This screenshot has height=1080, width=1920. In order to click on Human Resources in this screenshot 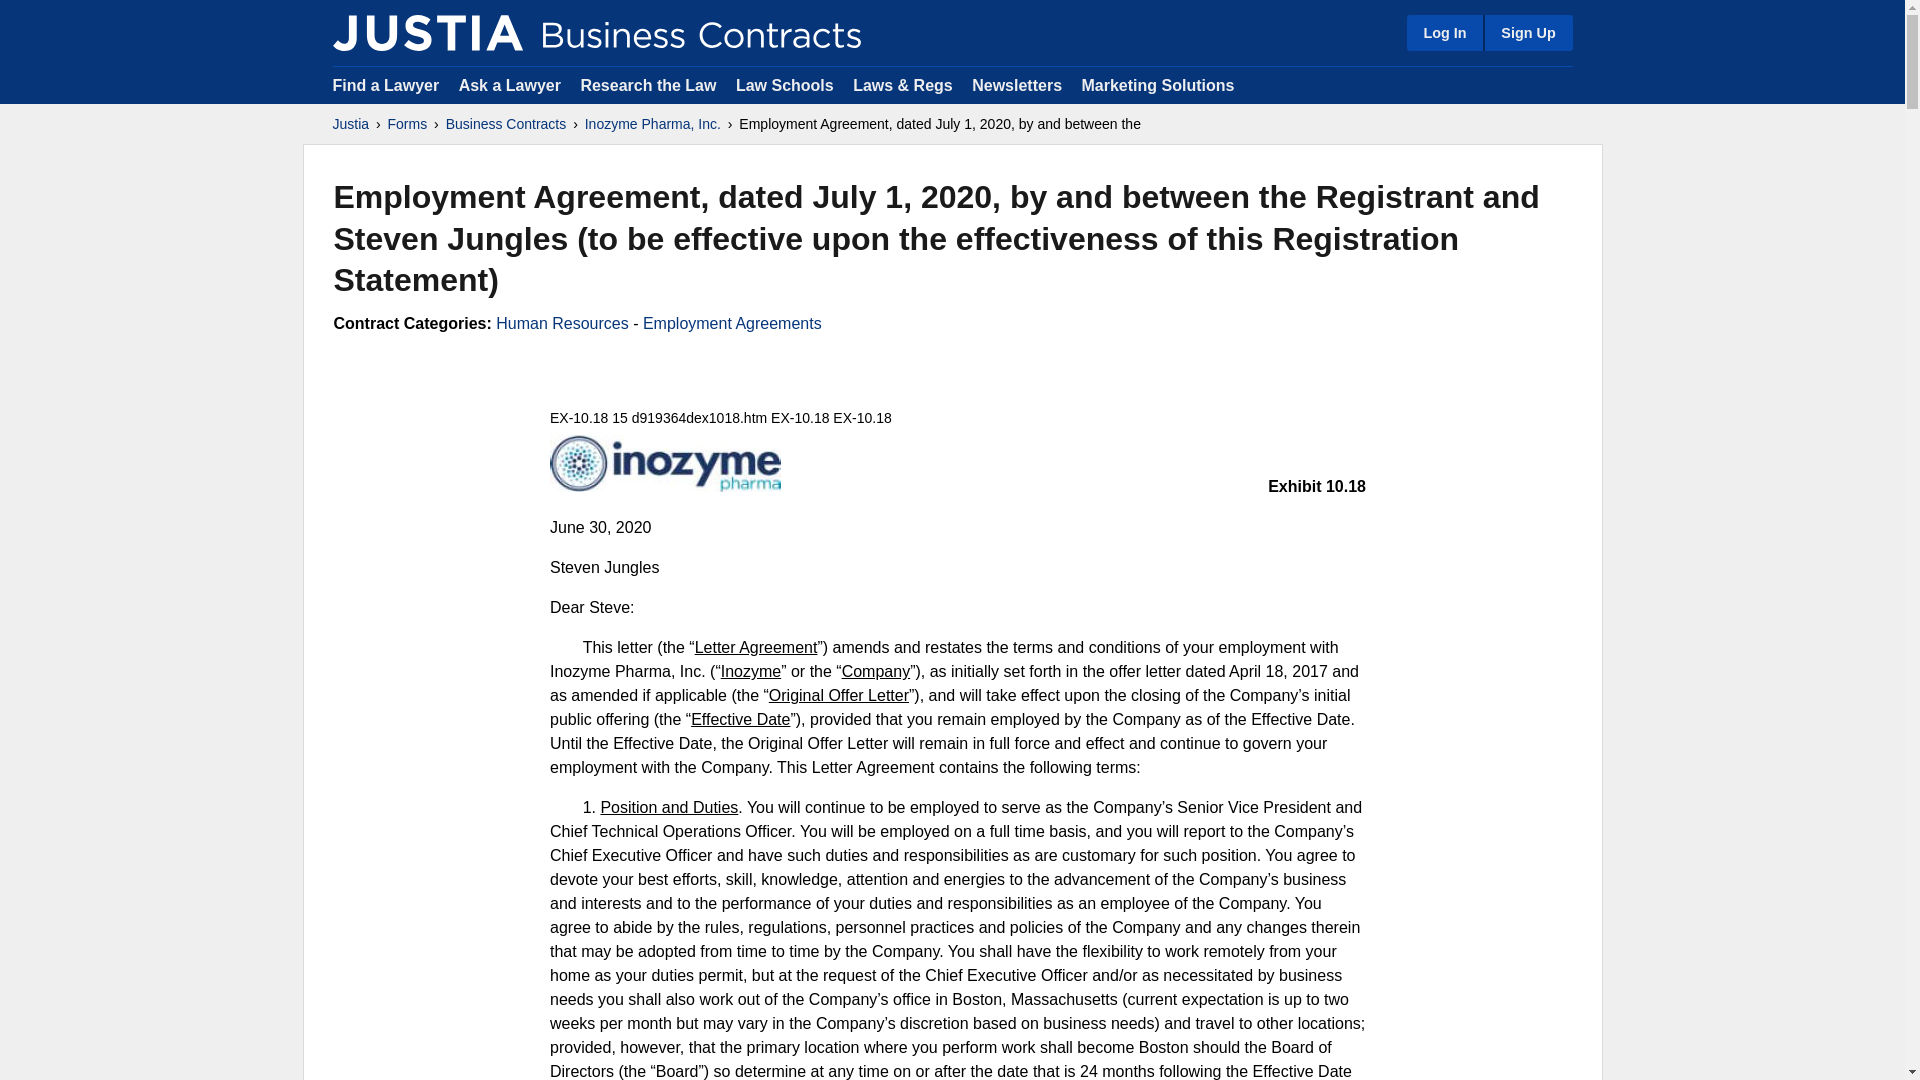, I will do `click(562, 323)`.